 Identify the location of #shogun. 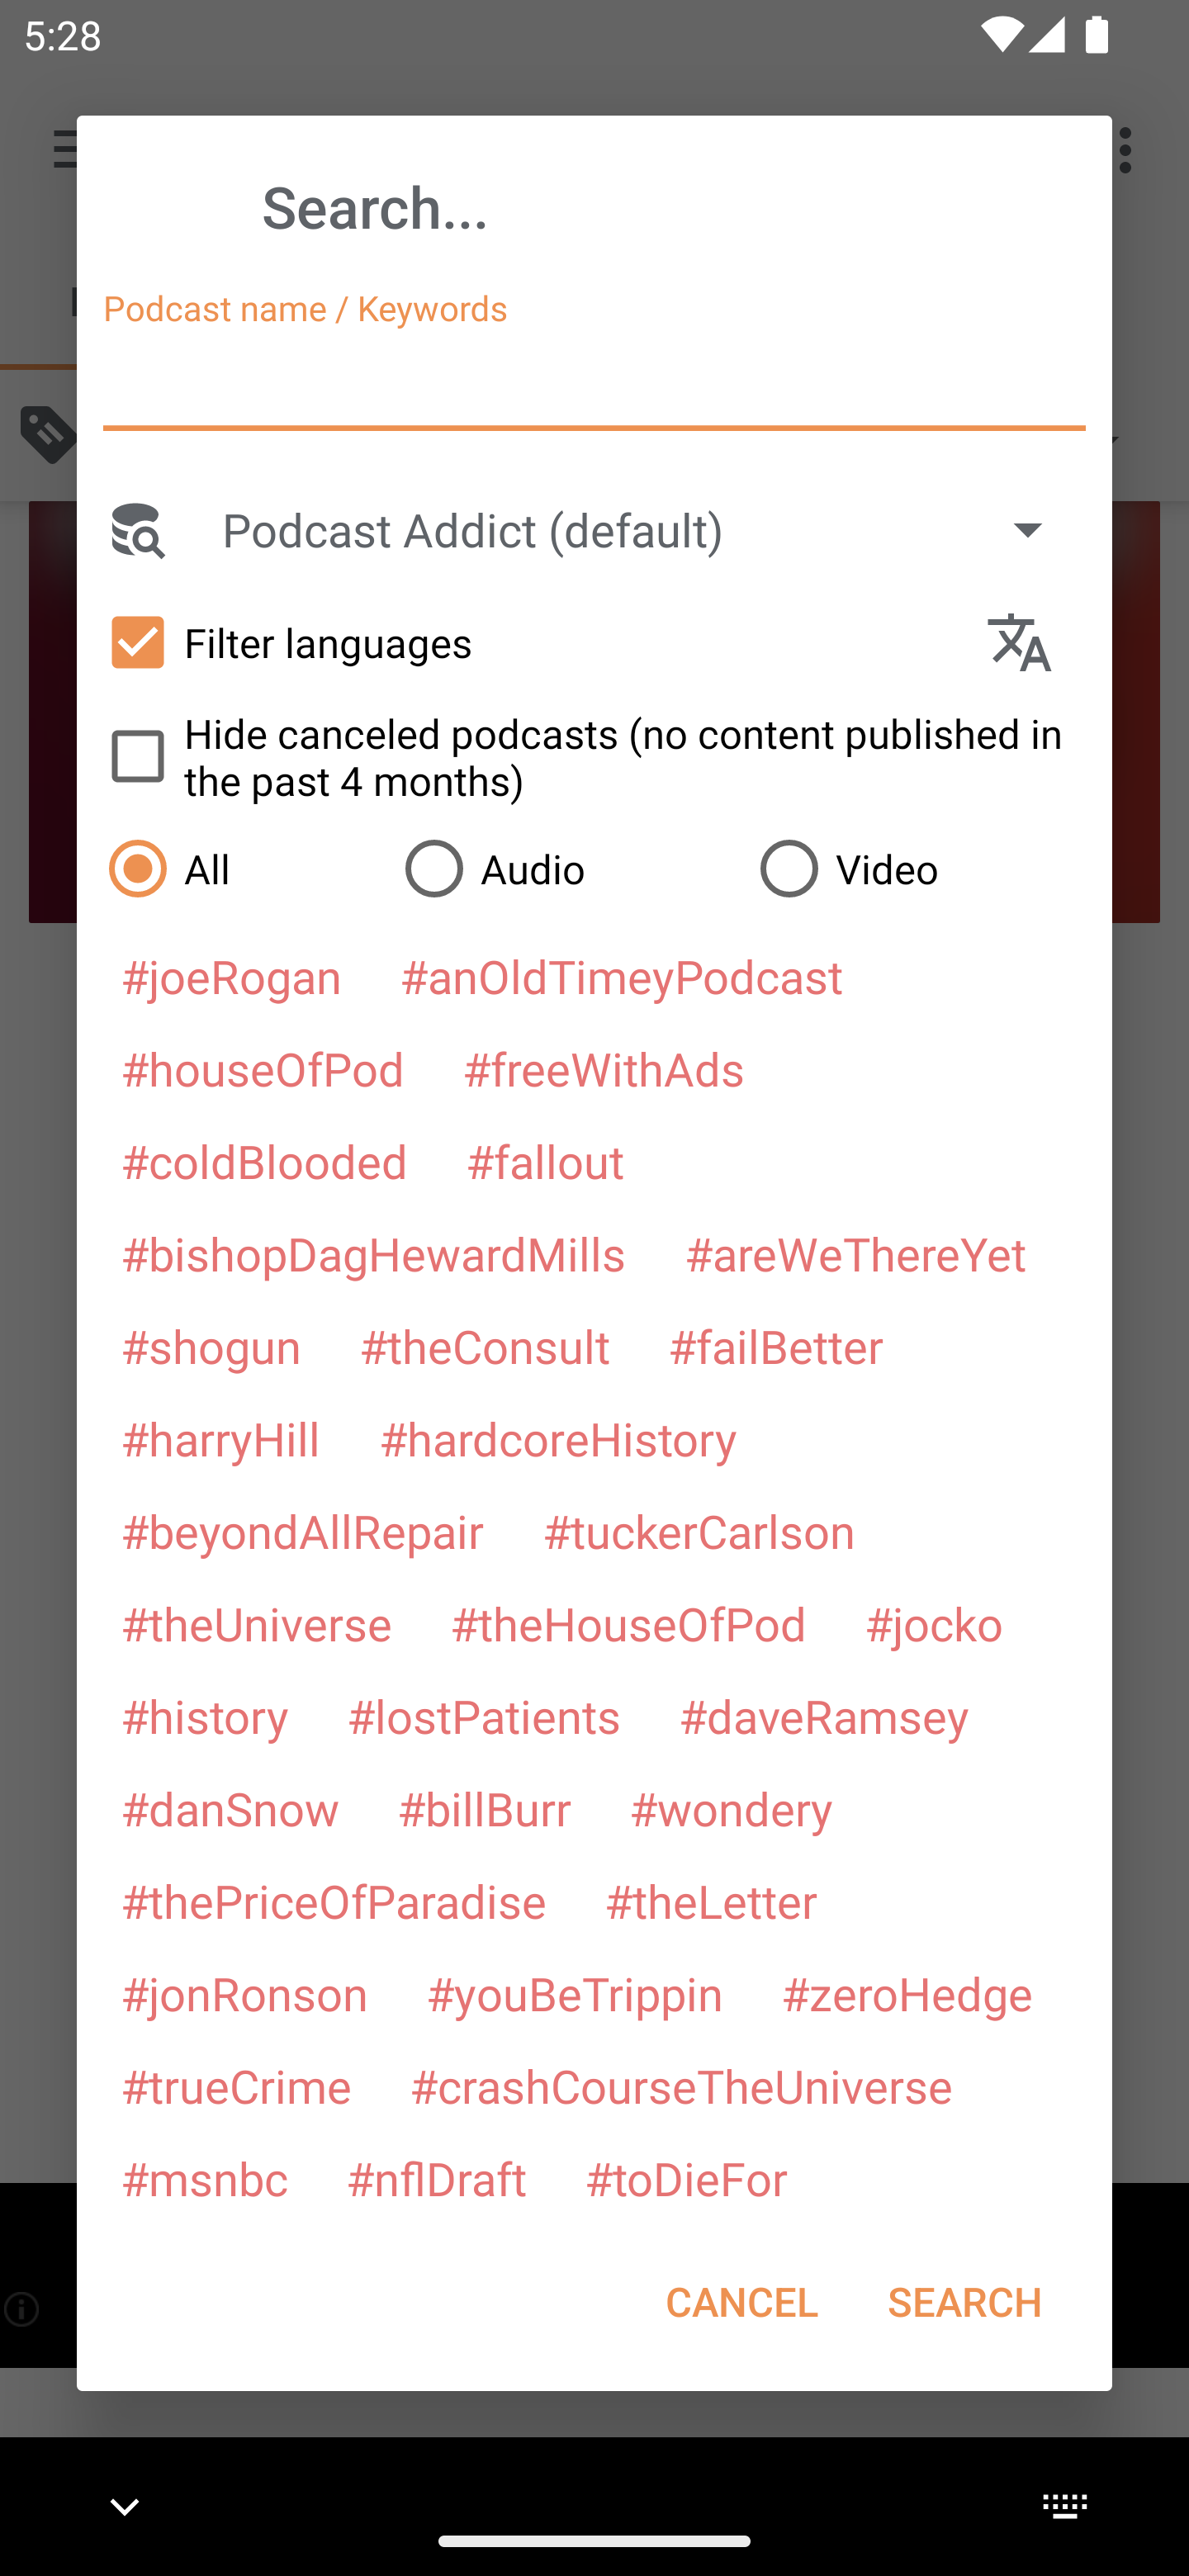
(210, 1346).